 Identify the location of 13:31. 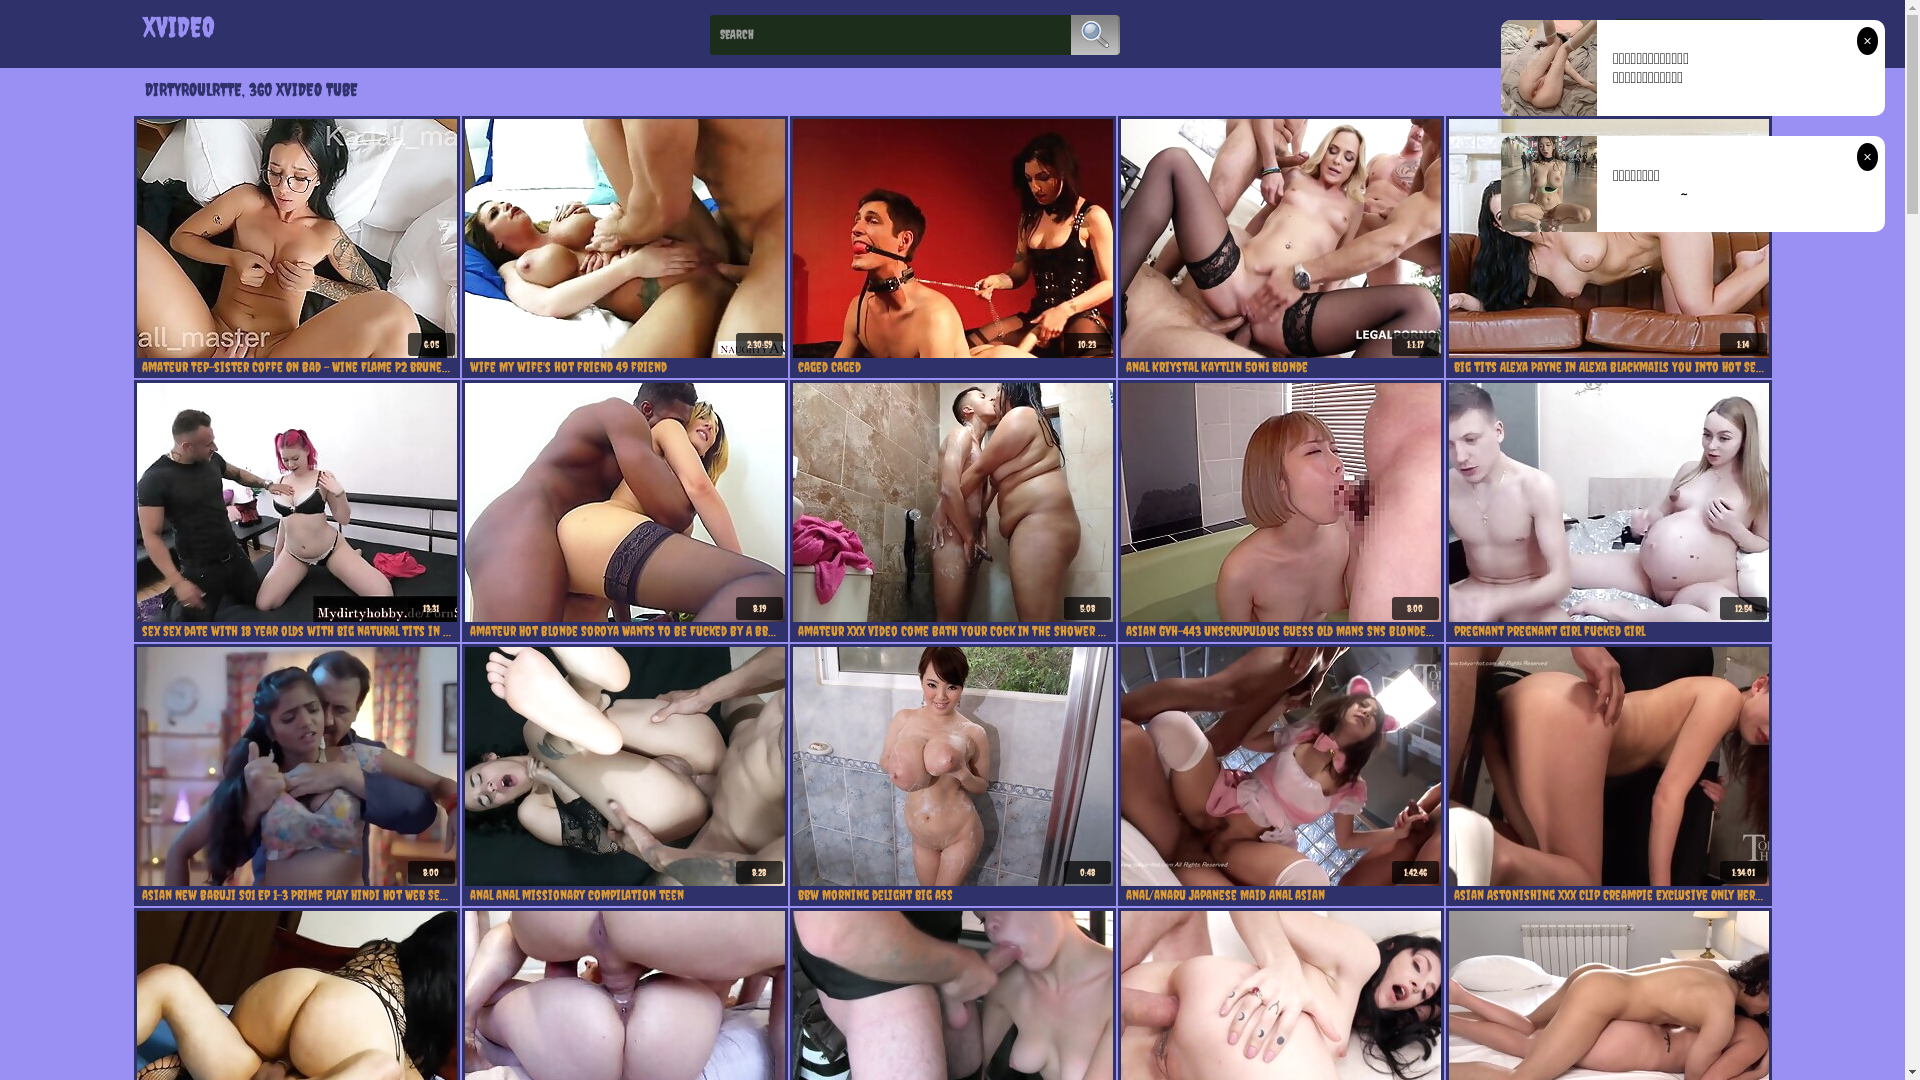
(296, 502).